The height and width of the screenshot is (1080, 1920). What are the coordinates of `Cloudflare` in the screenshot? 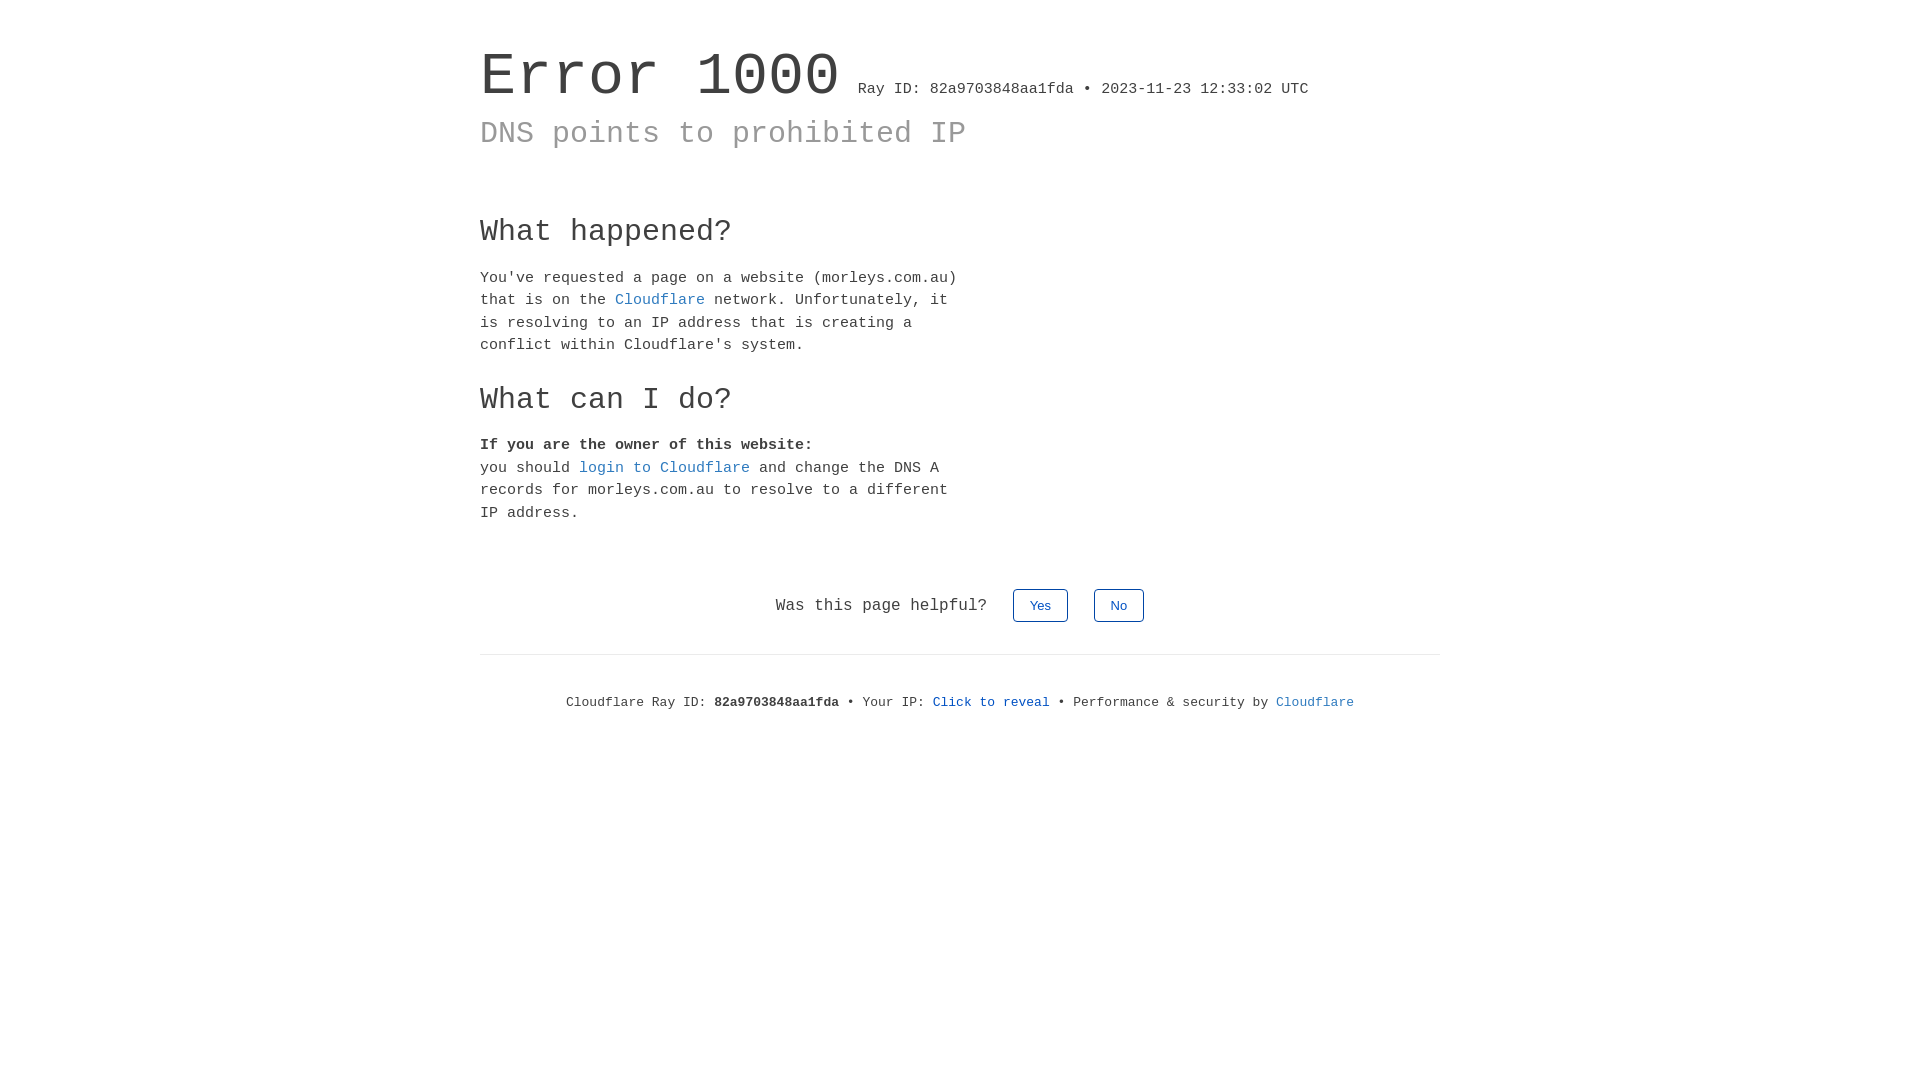 It's located at (660, 300).